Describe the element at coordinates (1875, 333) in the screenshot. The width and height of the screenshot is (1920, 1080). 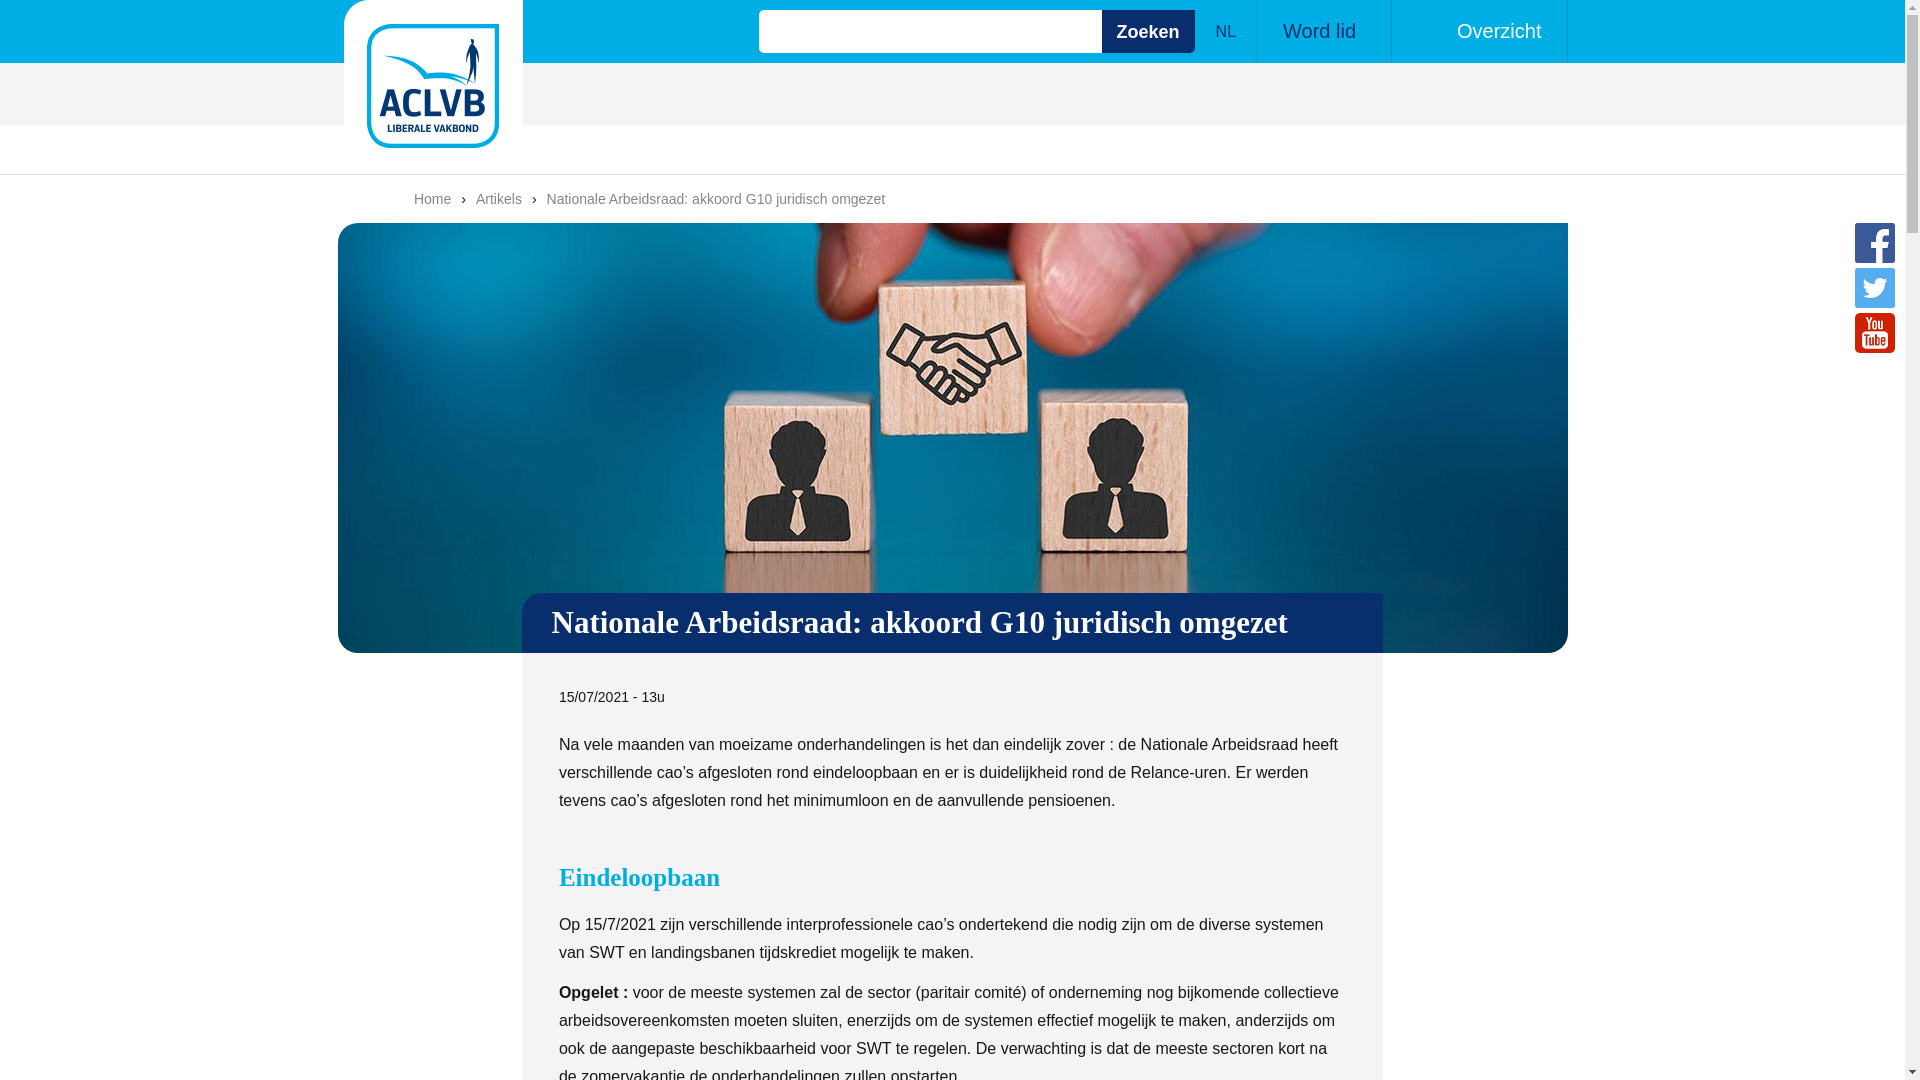
I see `youtube` at that location.